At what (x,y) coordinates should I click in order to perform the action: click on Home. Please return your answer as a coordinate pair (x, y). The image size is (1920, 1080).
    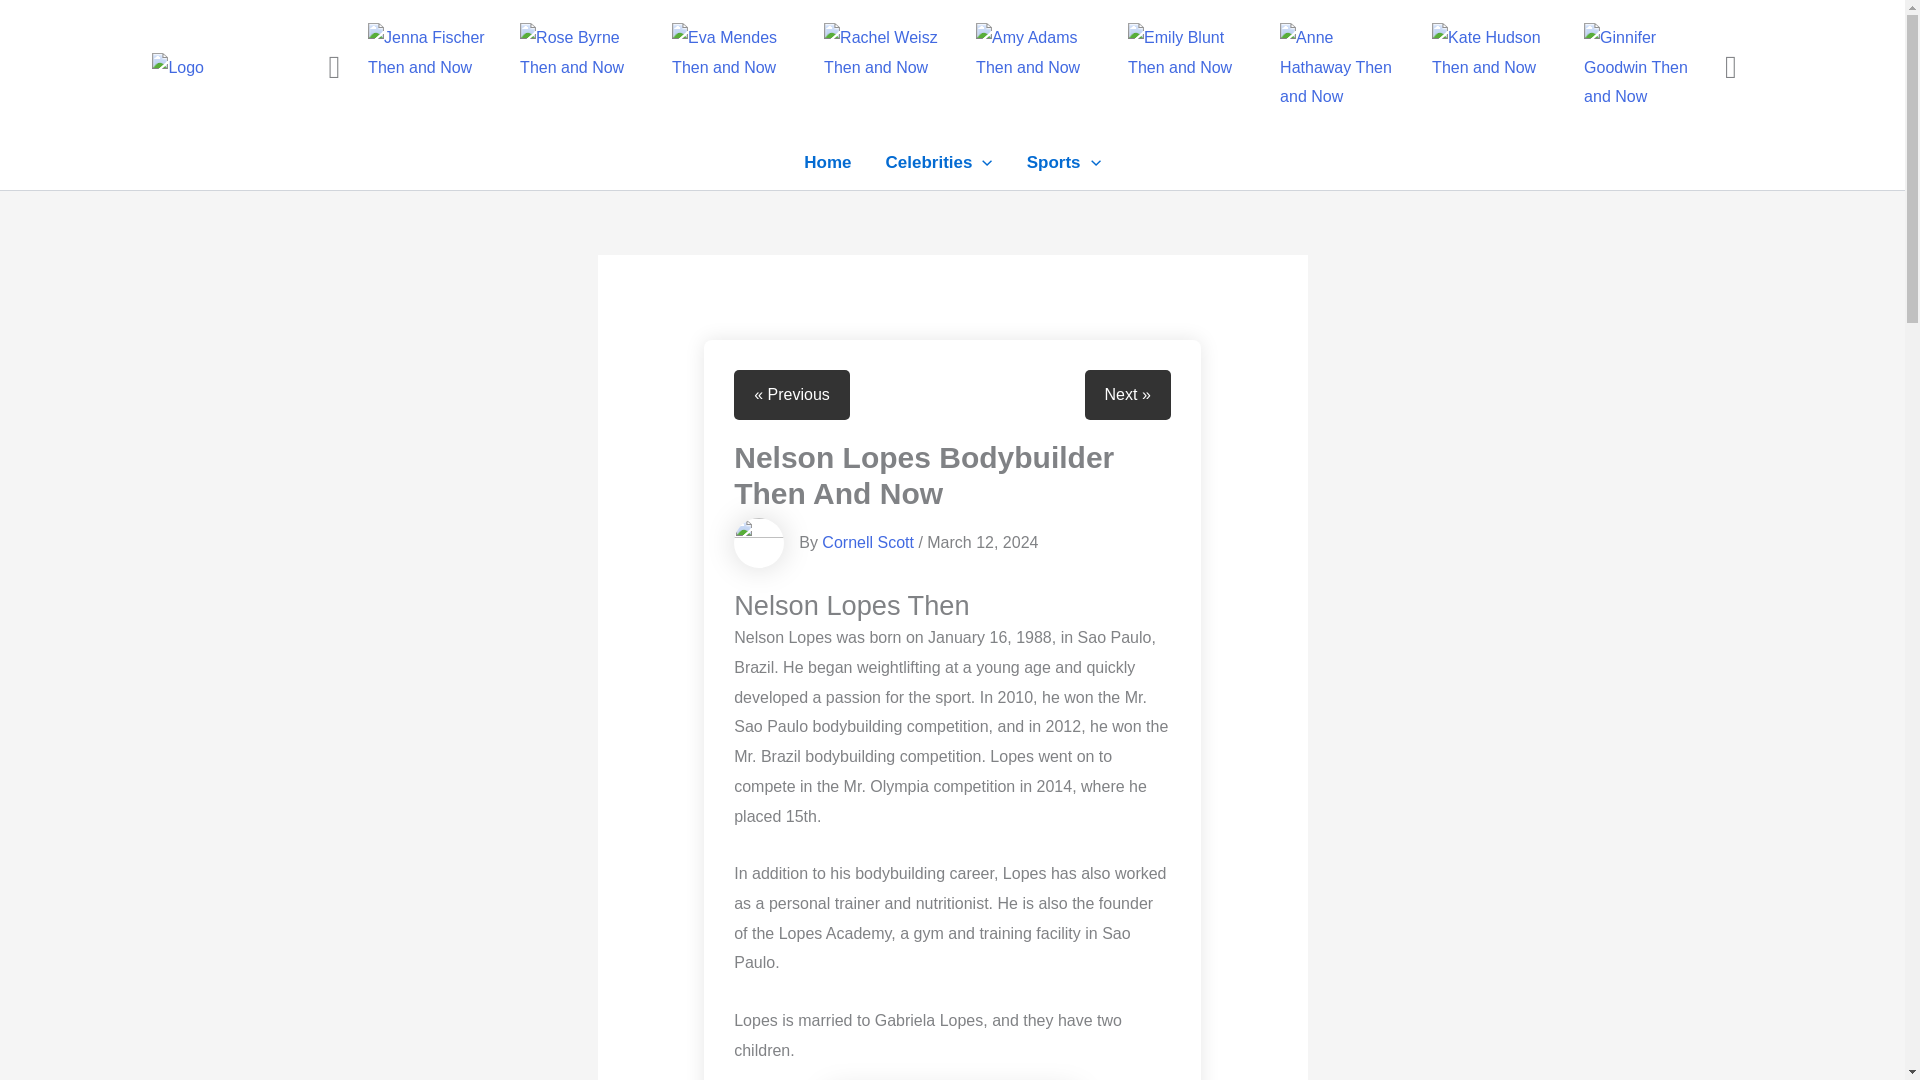
    Looking at the image, I should click on (827, 162).